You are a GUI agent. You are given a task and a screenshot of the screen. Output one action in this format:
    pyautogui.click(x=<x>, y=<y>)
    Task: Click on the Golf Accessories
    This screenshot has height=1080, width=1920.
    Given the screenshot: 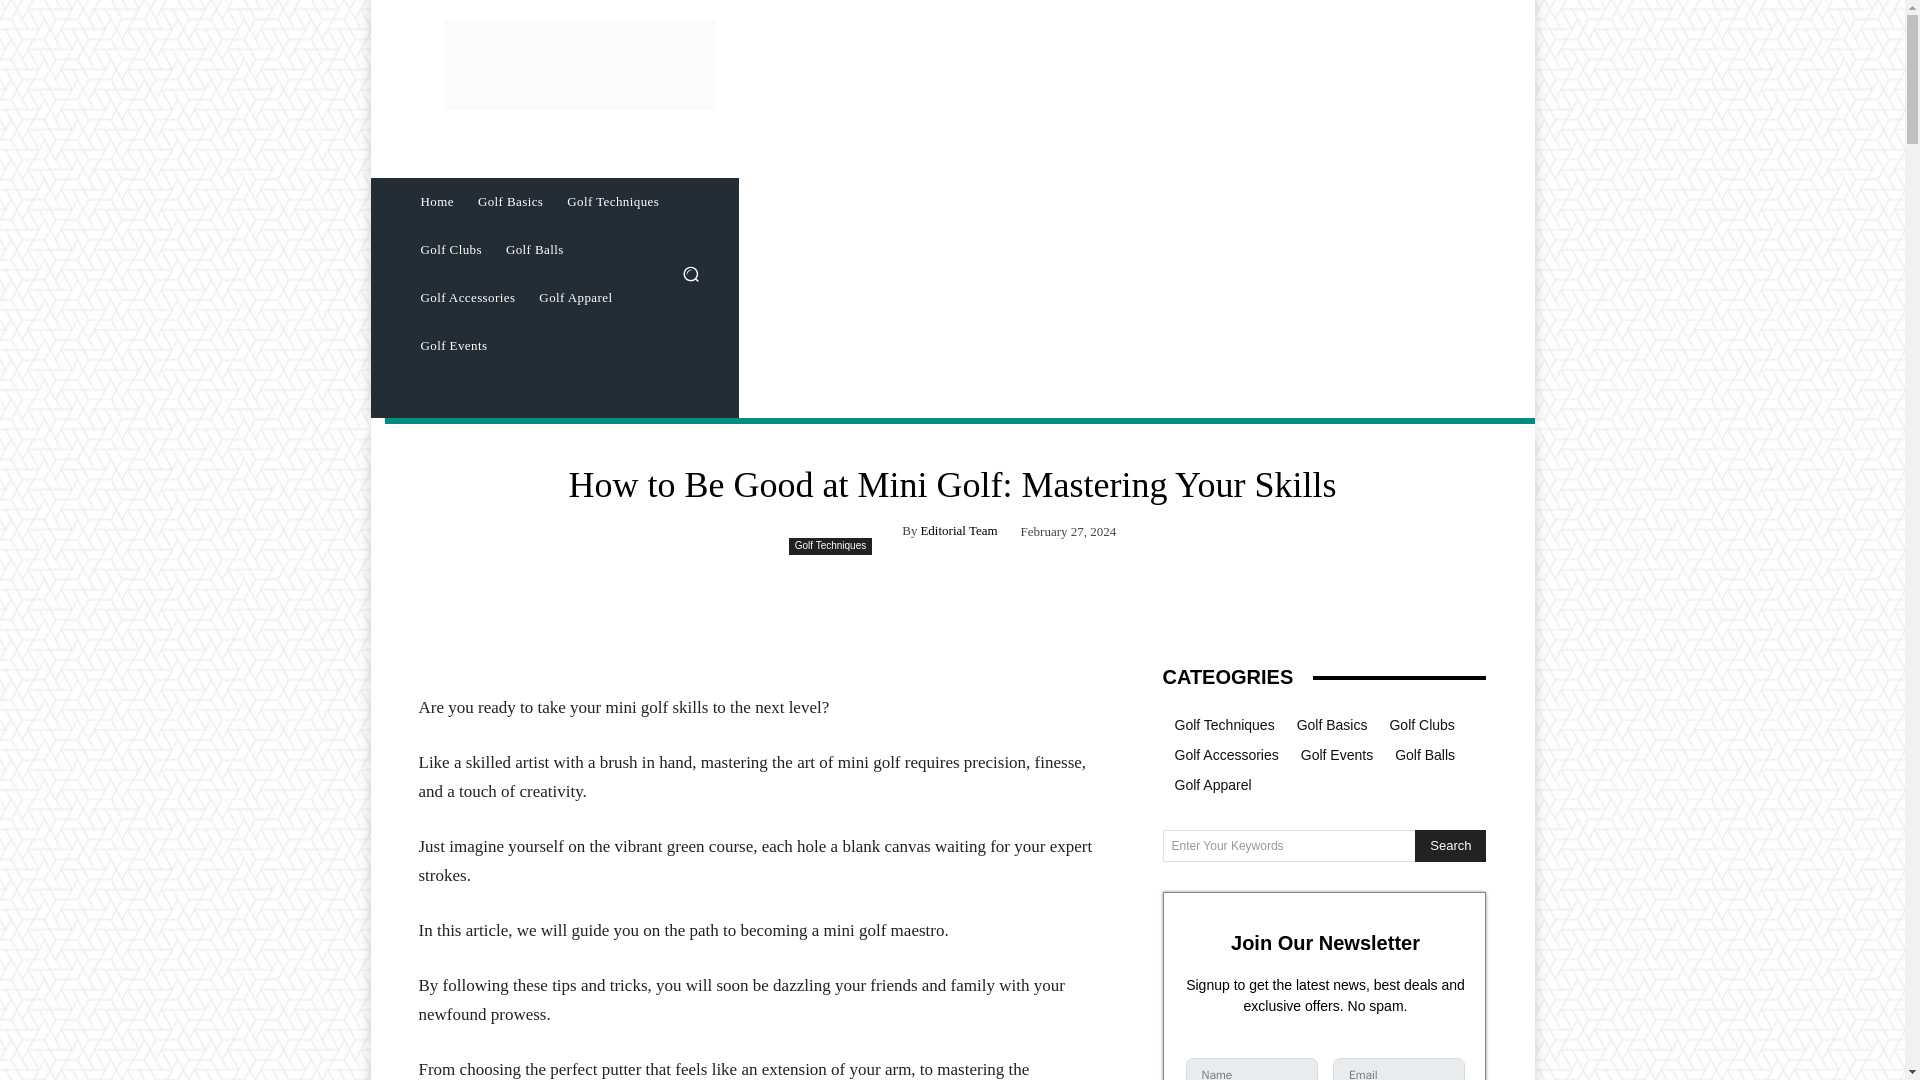 What is the action you would take?
    pyautogui.click(x=466, y=298)
    